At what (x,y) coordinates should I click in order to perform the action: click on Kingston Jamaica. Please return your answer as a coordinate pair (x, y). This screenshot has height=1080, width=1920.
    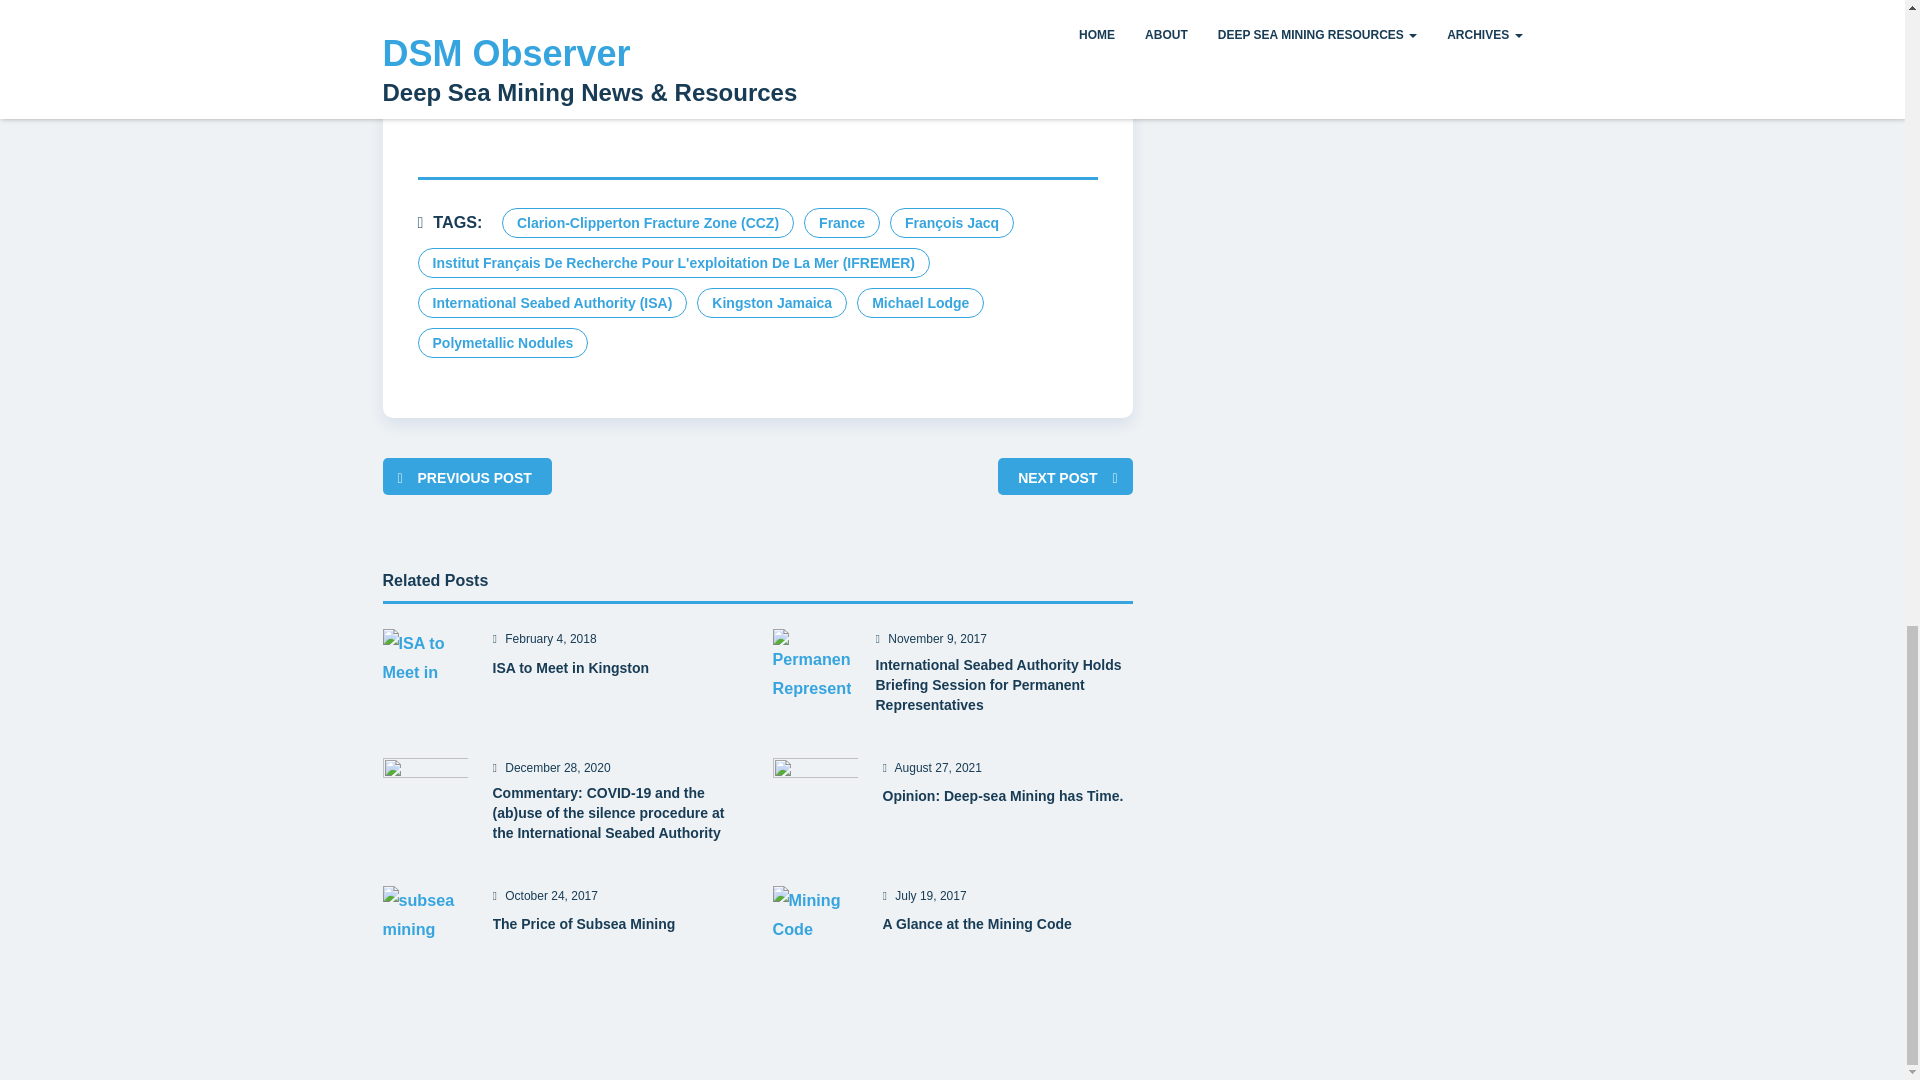
    Looking at the image, I should click on (771, 302).